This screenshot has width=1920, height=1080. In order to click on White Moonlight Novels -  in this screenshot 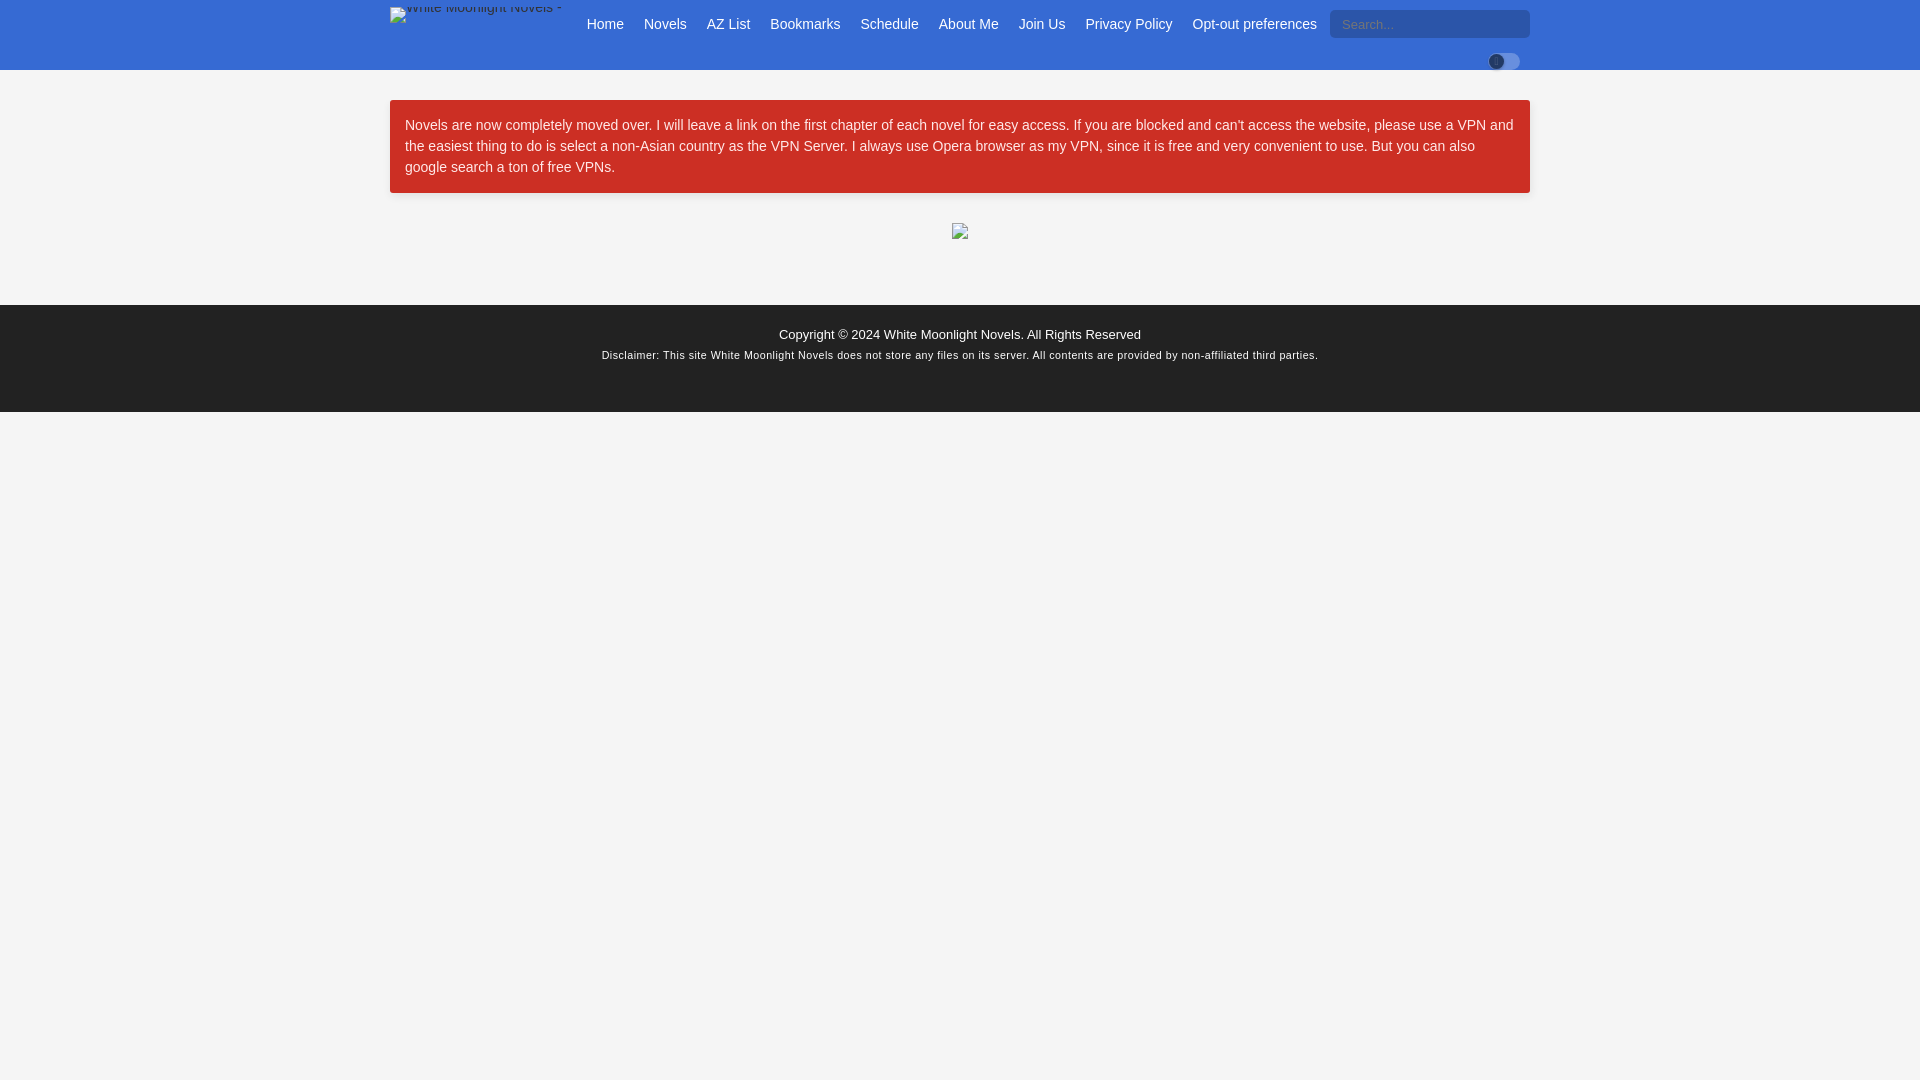, I will do `click(476, 14)`.